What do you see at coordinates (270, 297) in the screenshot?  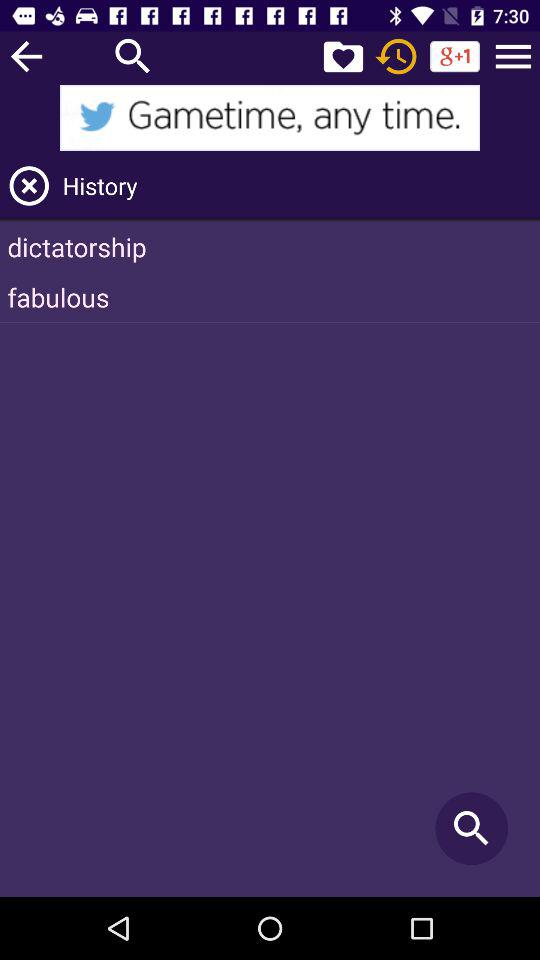 I see `turn on the item below the dictatorship item` at bounding box center [270, 297].